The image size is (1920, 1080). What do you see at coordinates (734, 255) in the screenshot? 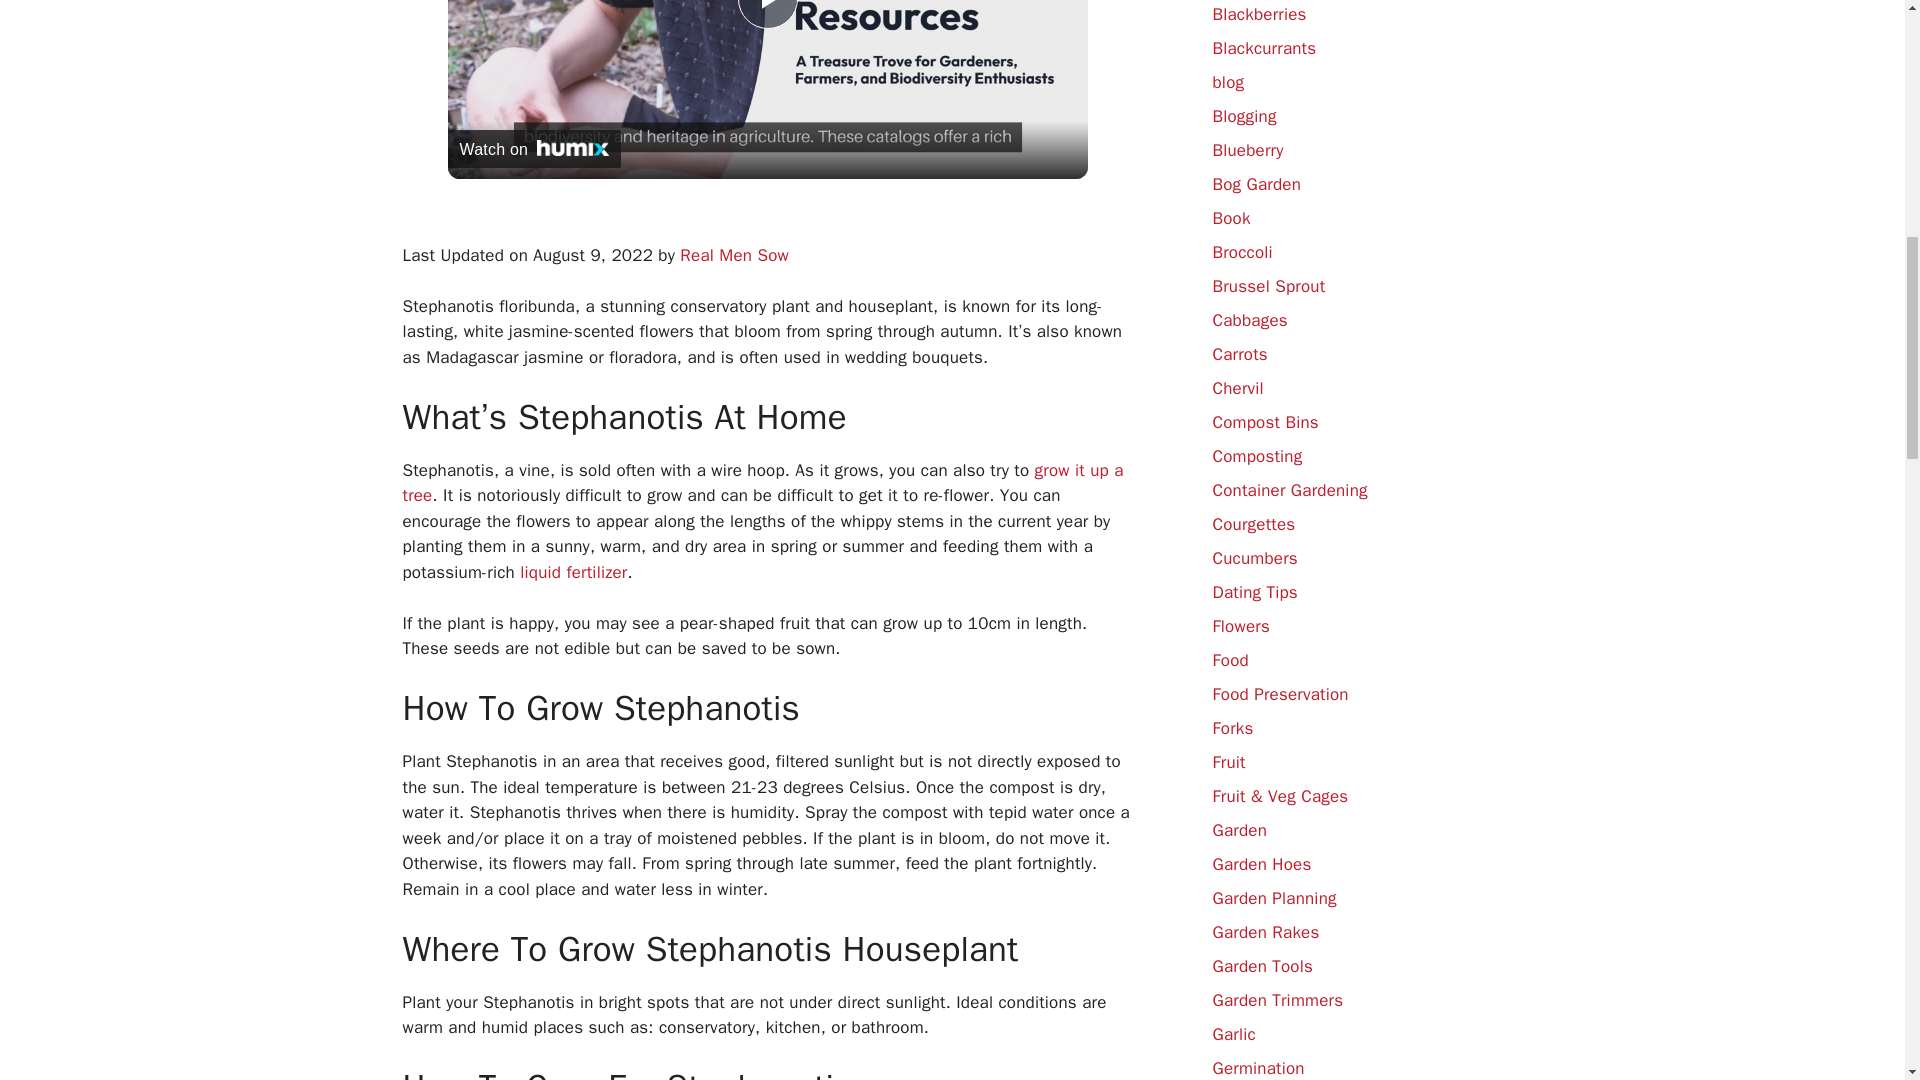
I see `Real Men Sow` at bounding box center [734, 255].